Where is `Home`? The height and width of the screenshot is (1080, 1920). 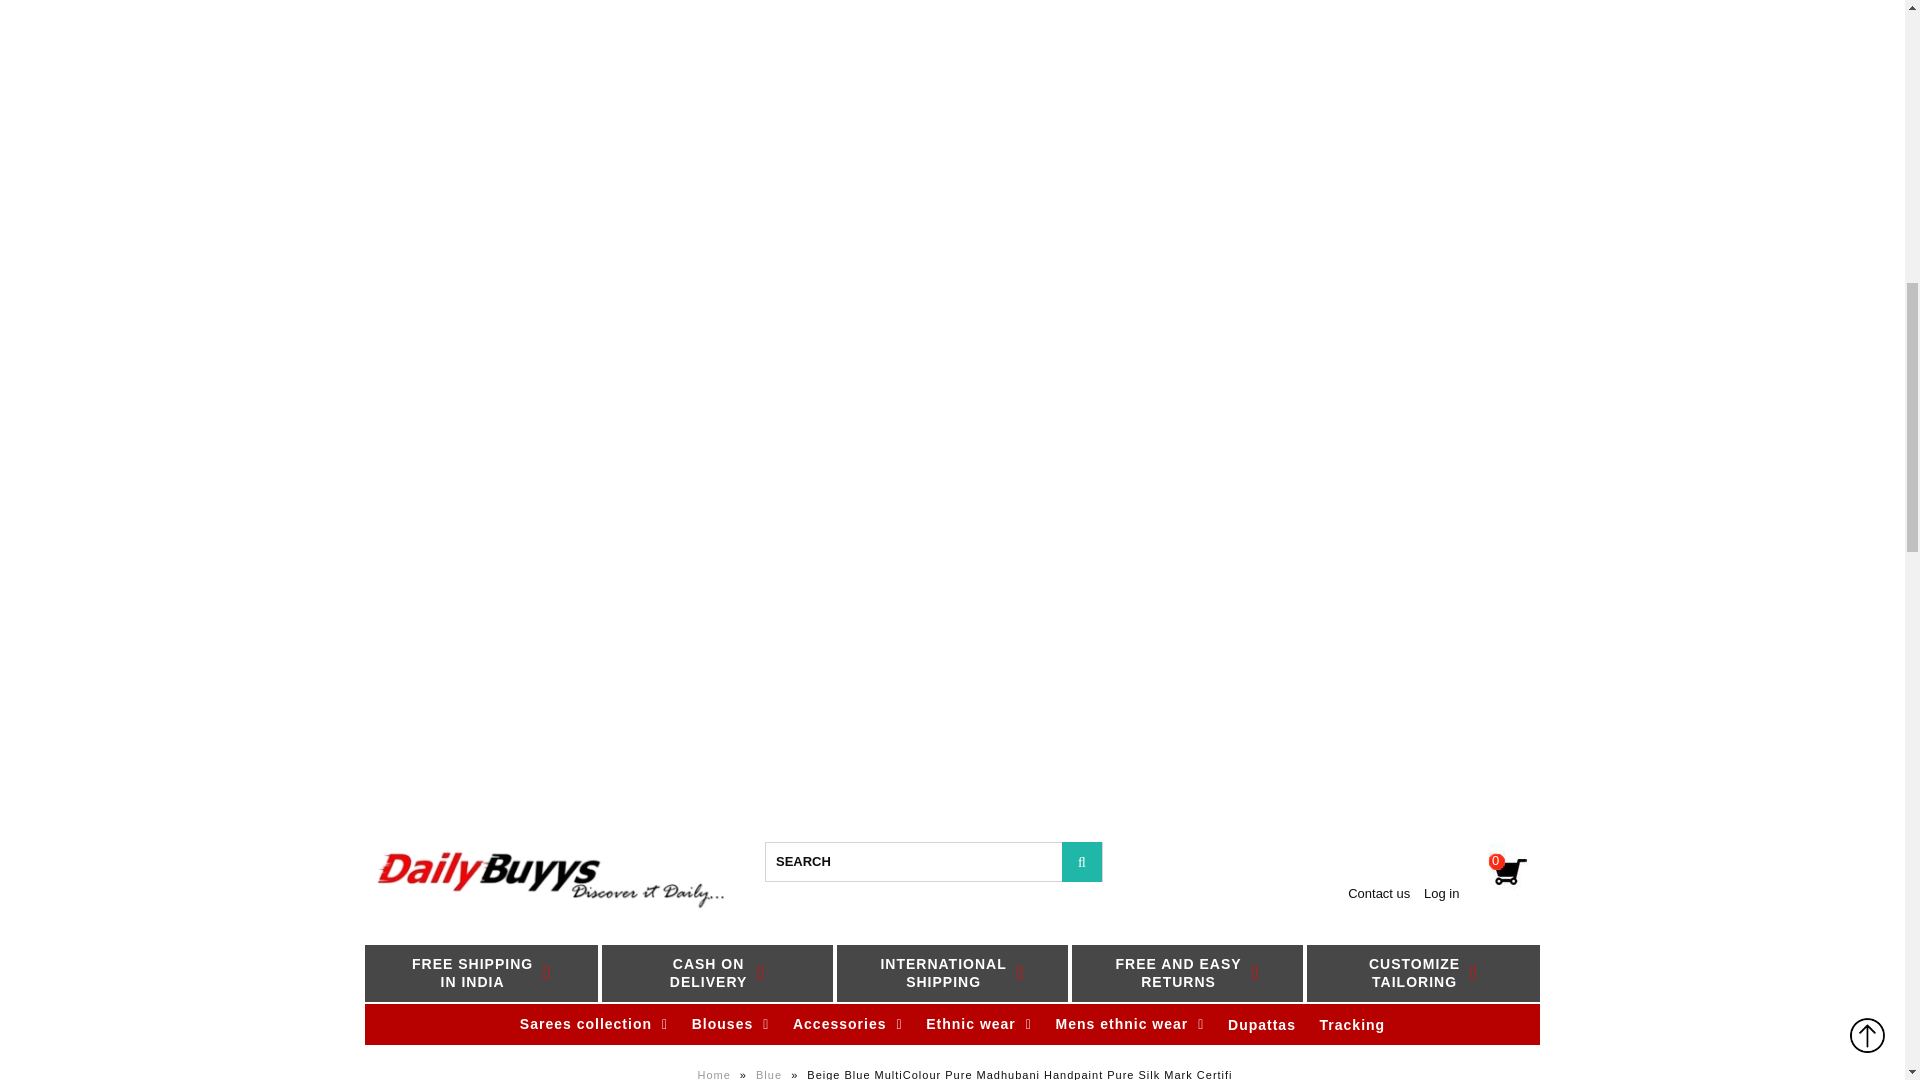
Home is located at coordinates (952, 973).